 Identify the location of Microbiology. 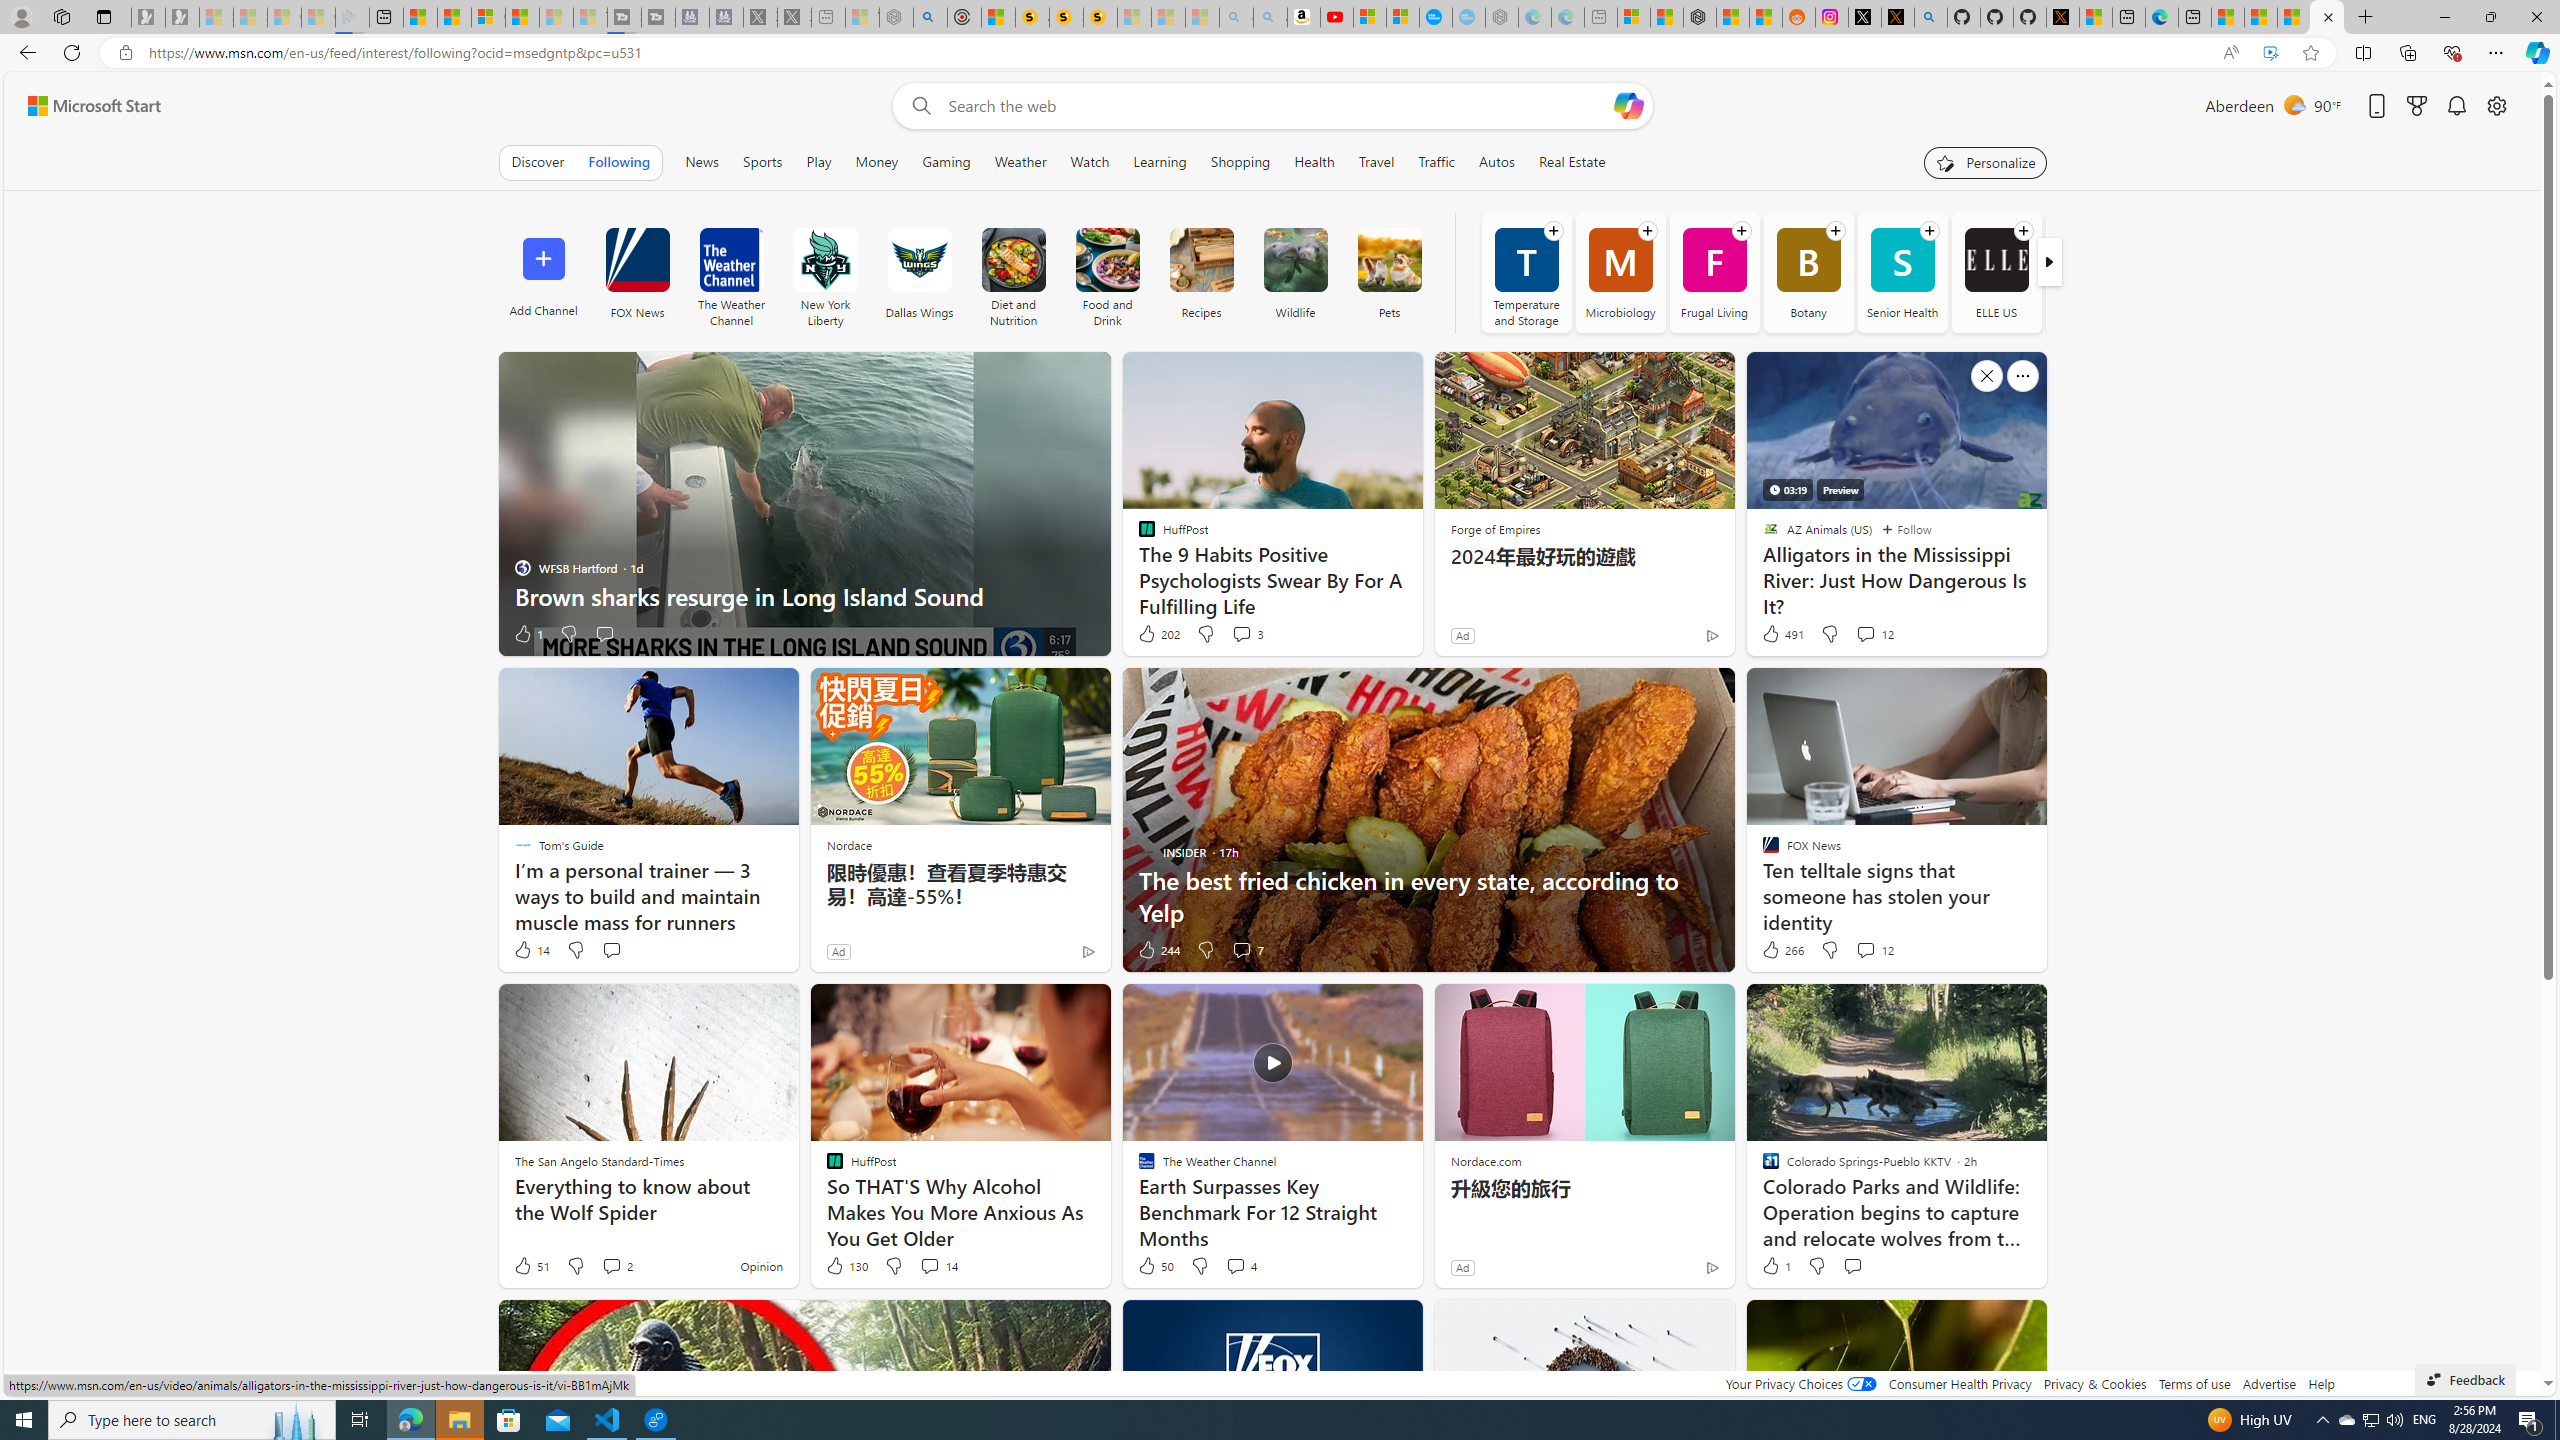
(1620, 272).